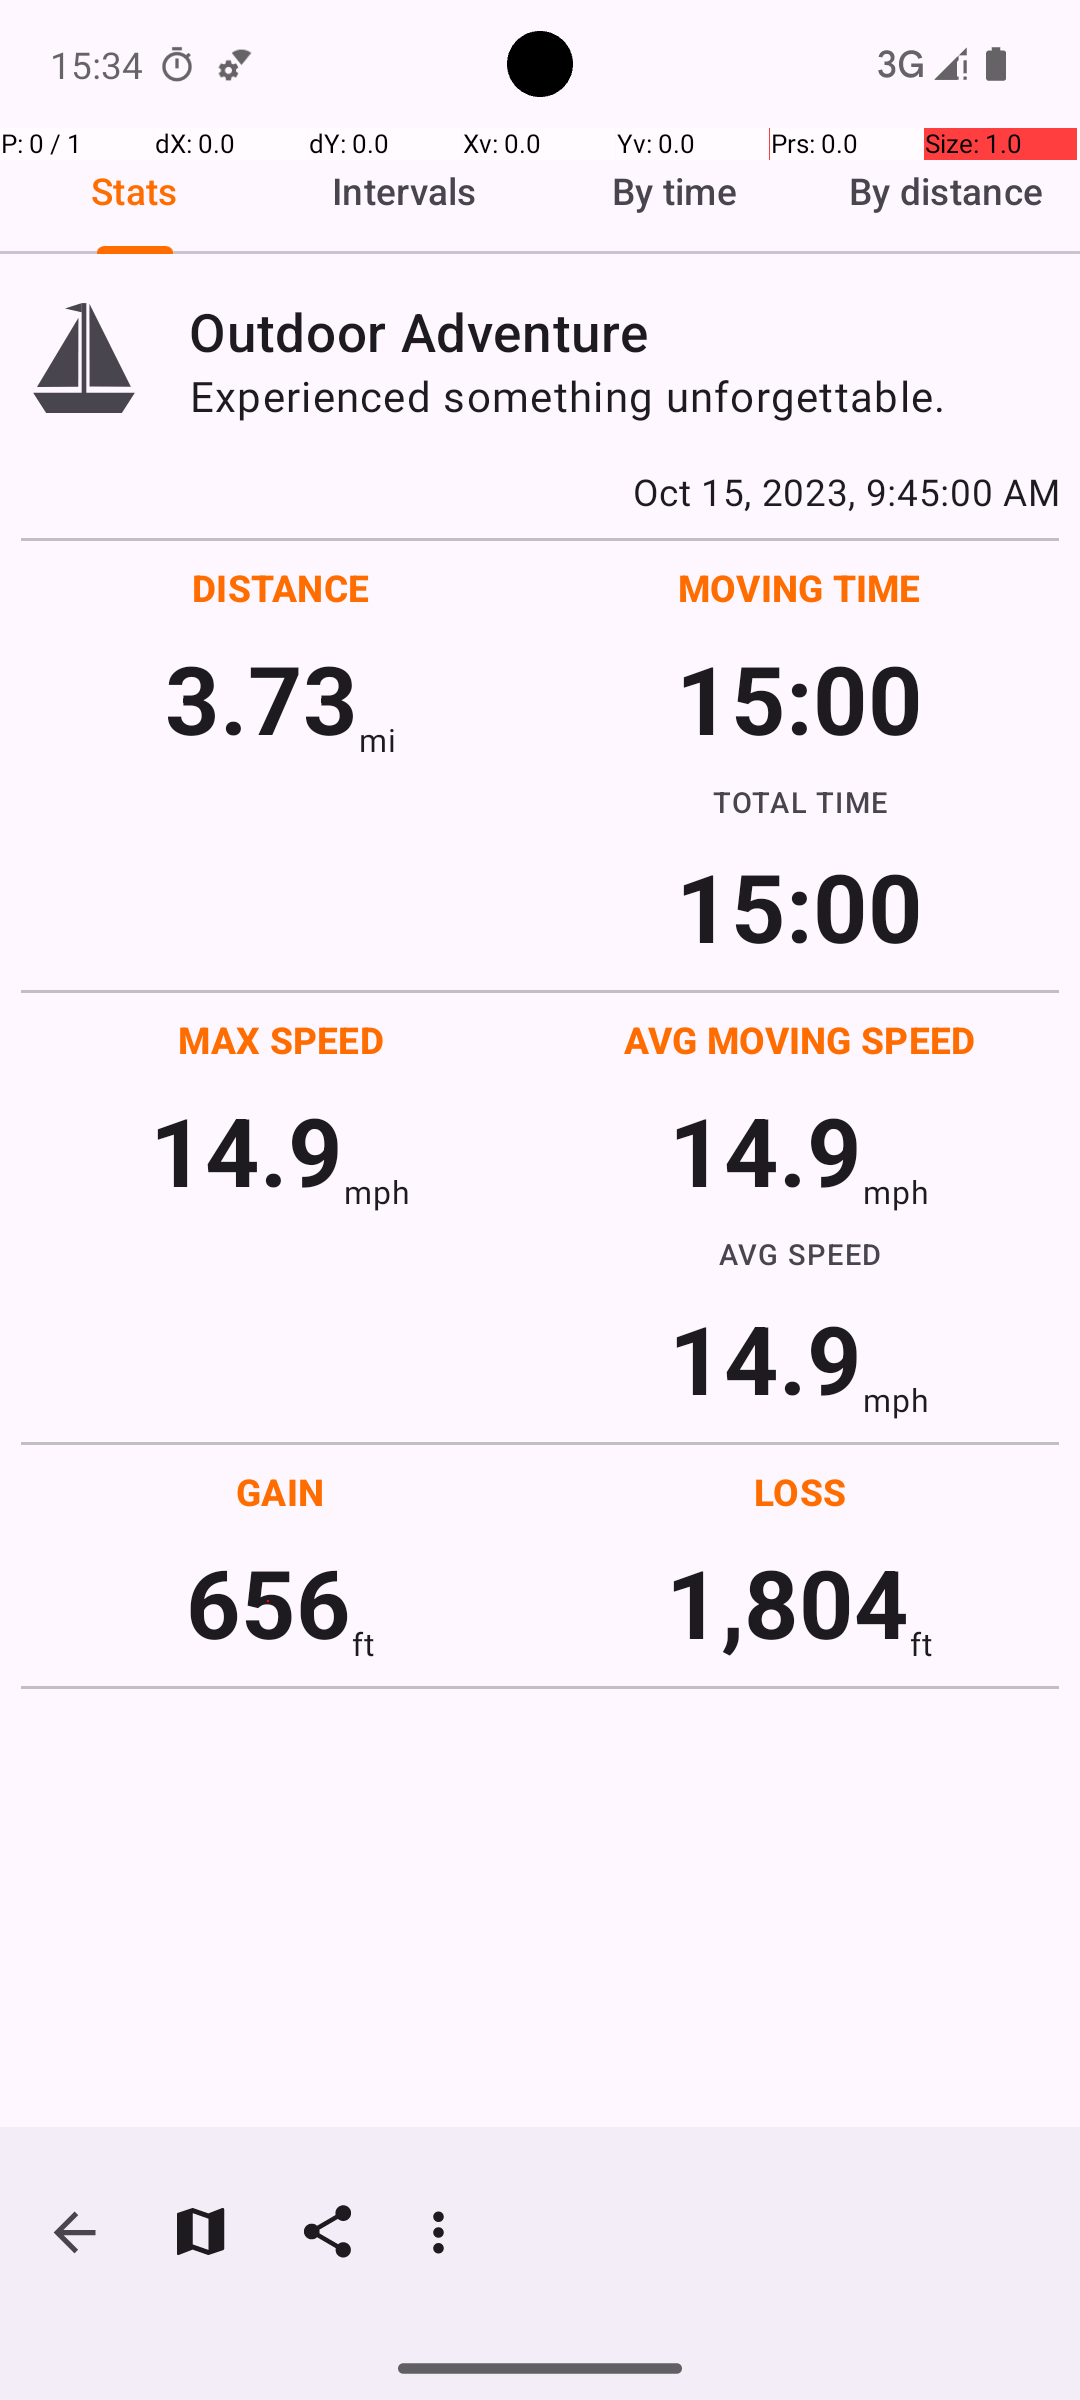 The width and height of the screenshot is (1080, 2400). What do you see at coordinates (268, 1602) in the screenshot?
I see `656` at bounding box center [268, 1602].